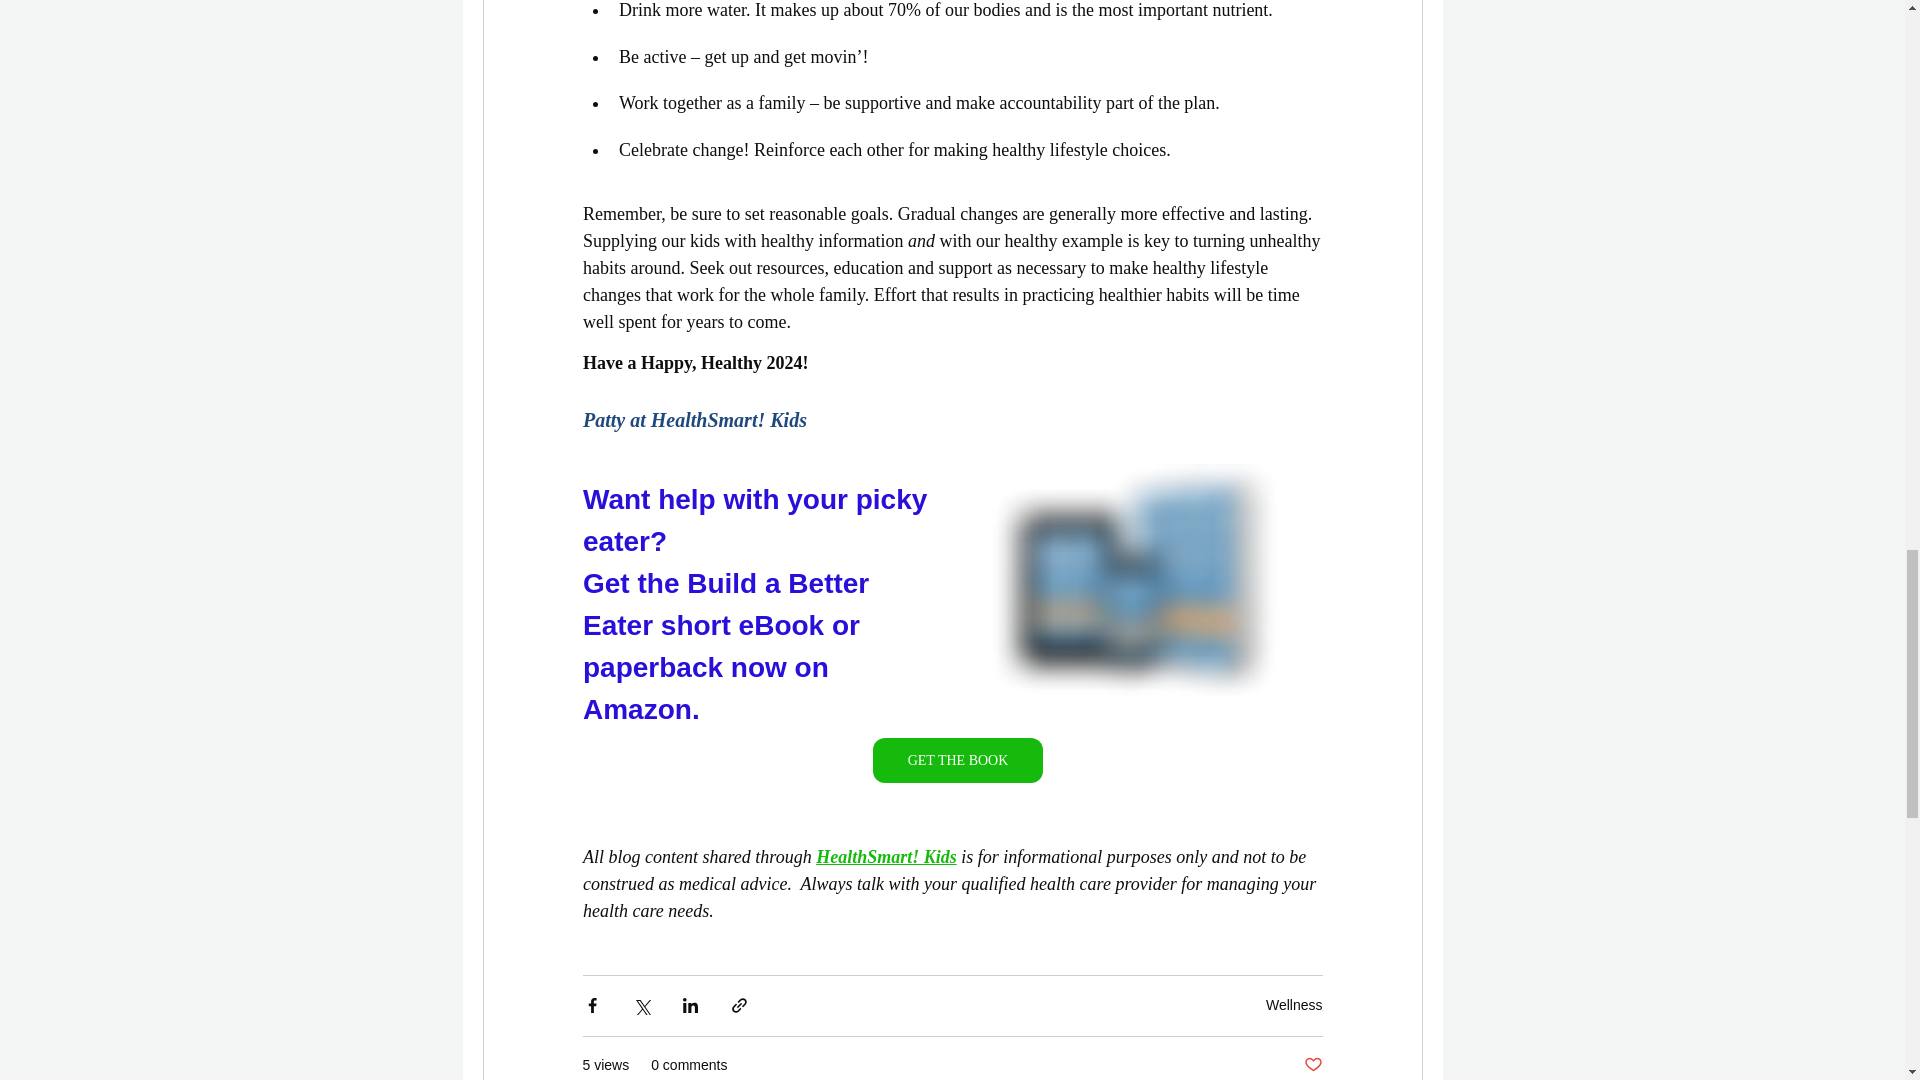  I want to click on Wellness, so click(1294, 1004).